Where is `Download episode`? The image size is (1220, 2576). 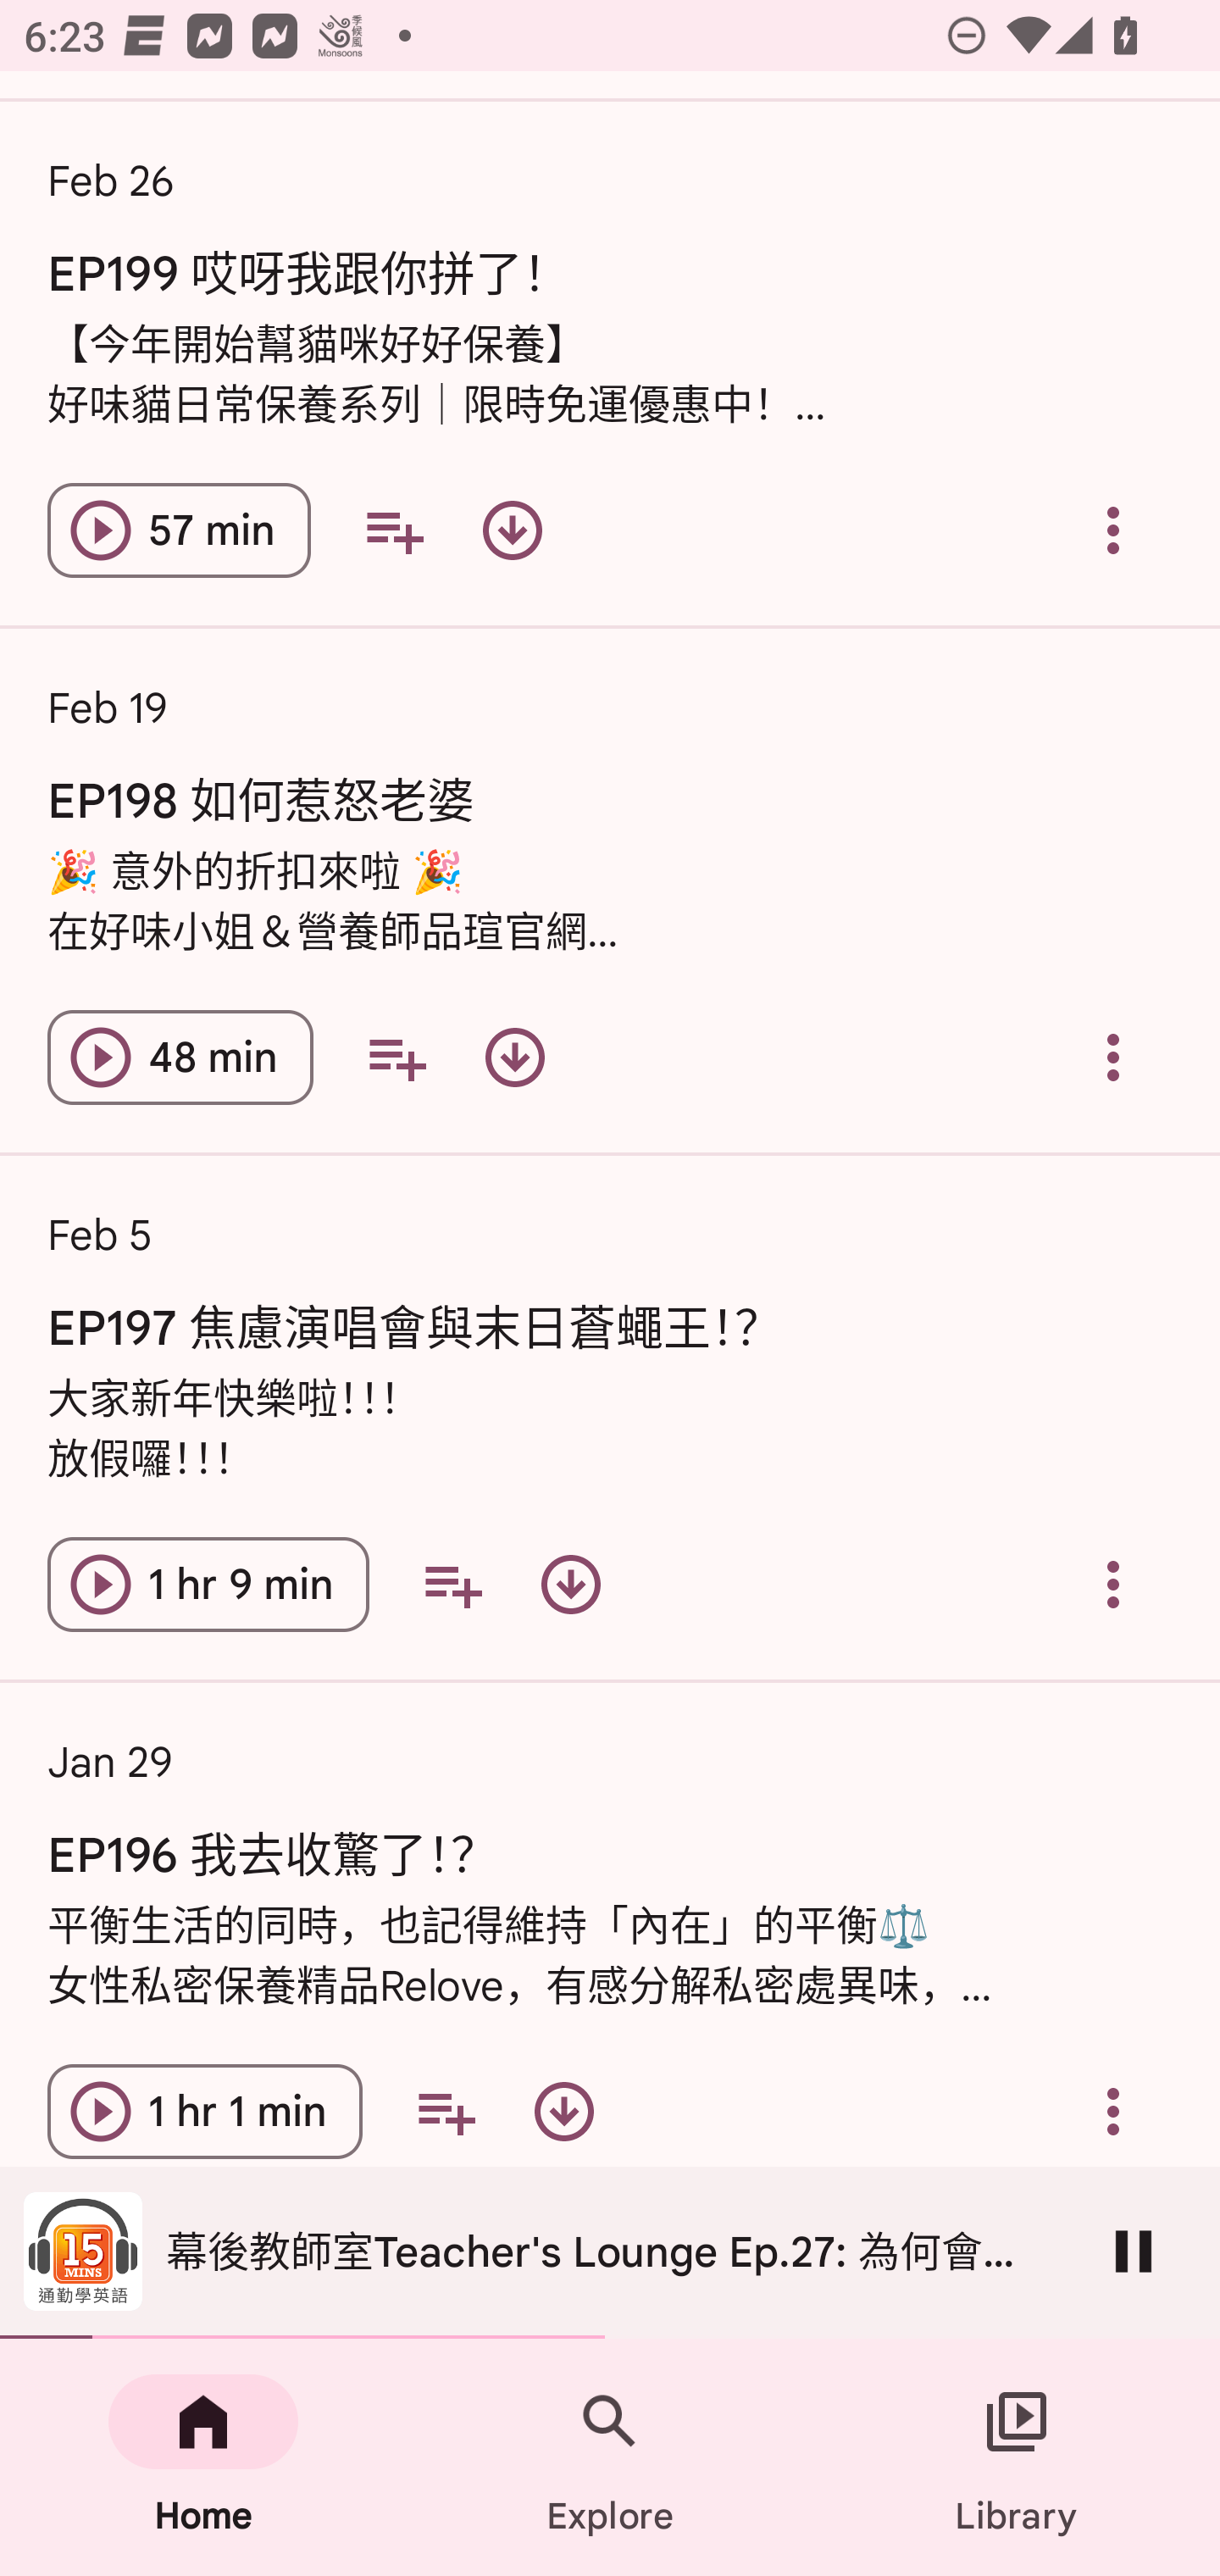
Download episode is located at coordinates (571, 1585).